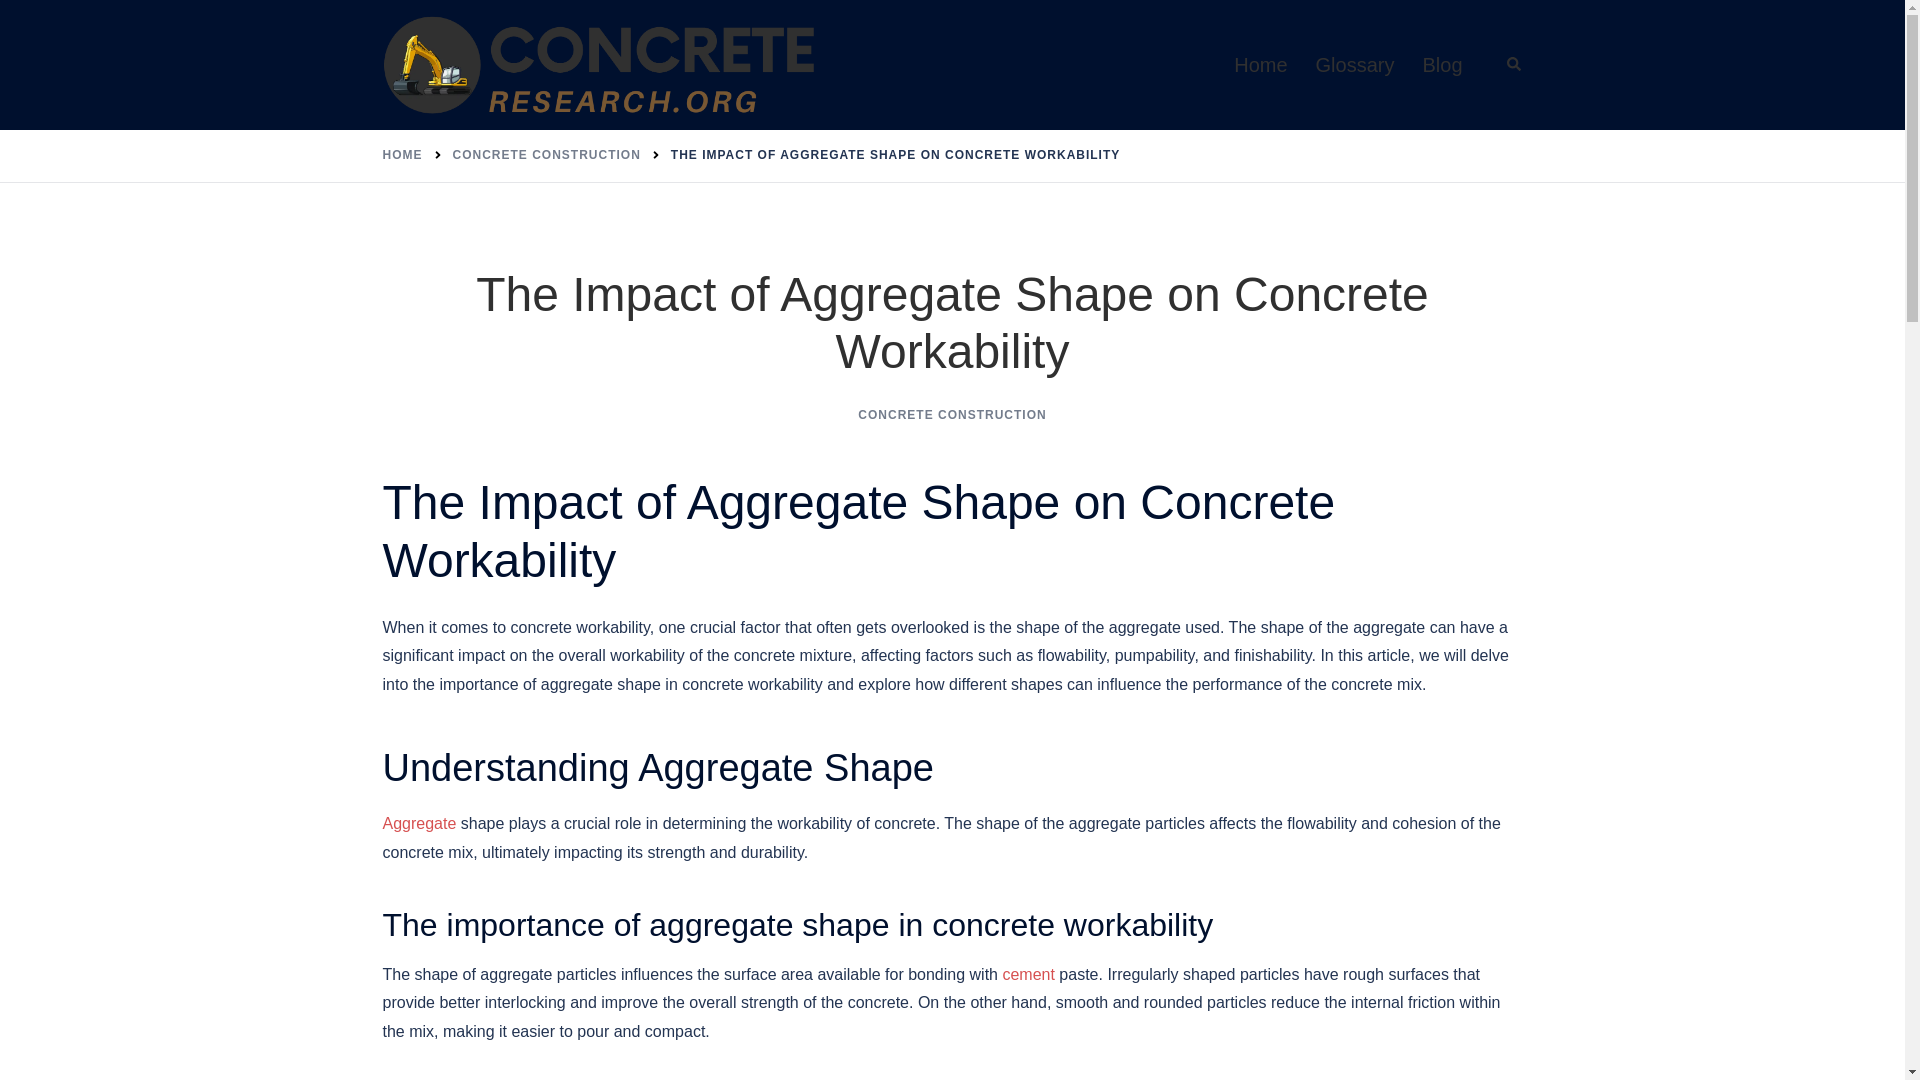 The height and width of the screenshot is (1080, 1920). Describe the element at coordinates (1355, 65) in the screenshot. I see `Glossary` at that location.